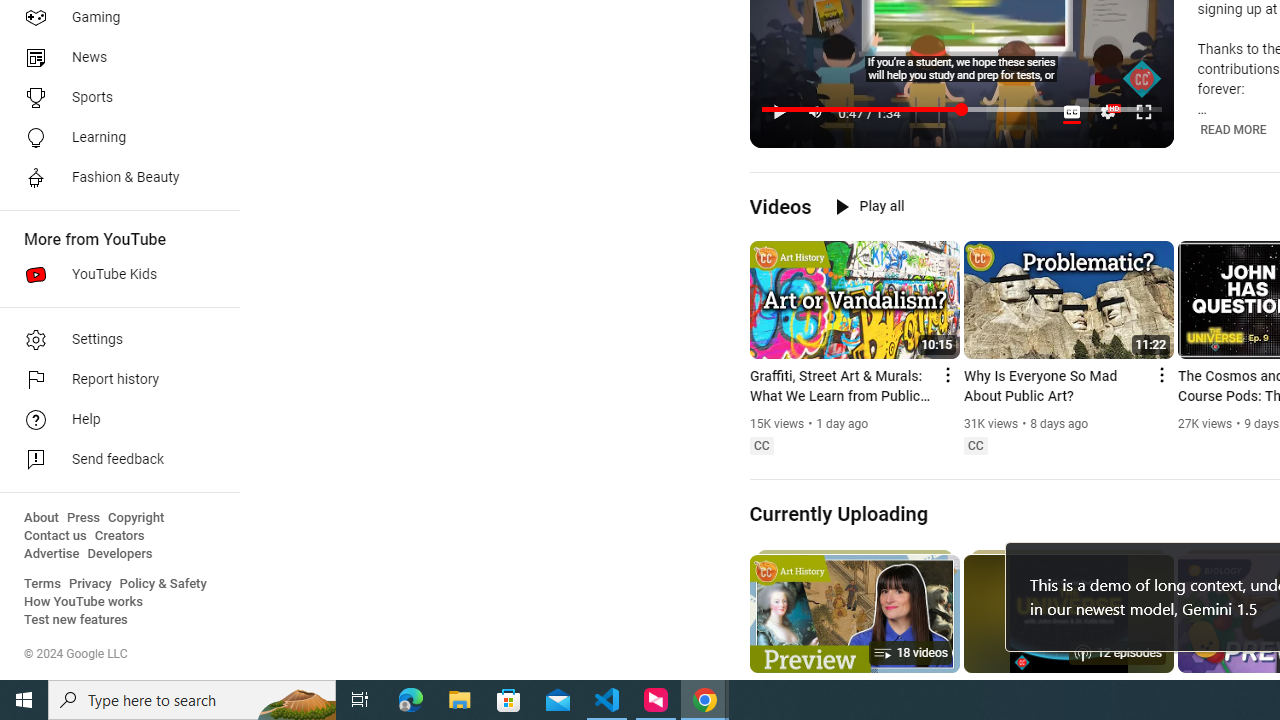 This screenshot has height=720, width=1280. Describe the element at coordinates (114, 380) in the screenshot. I see `Report history` at that location.